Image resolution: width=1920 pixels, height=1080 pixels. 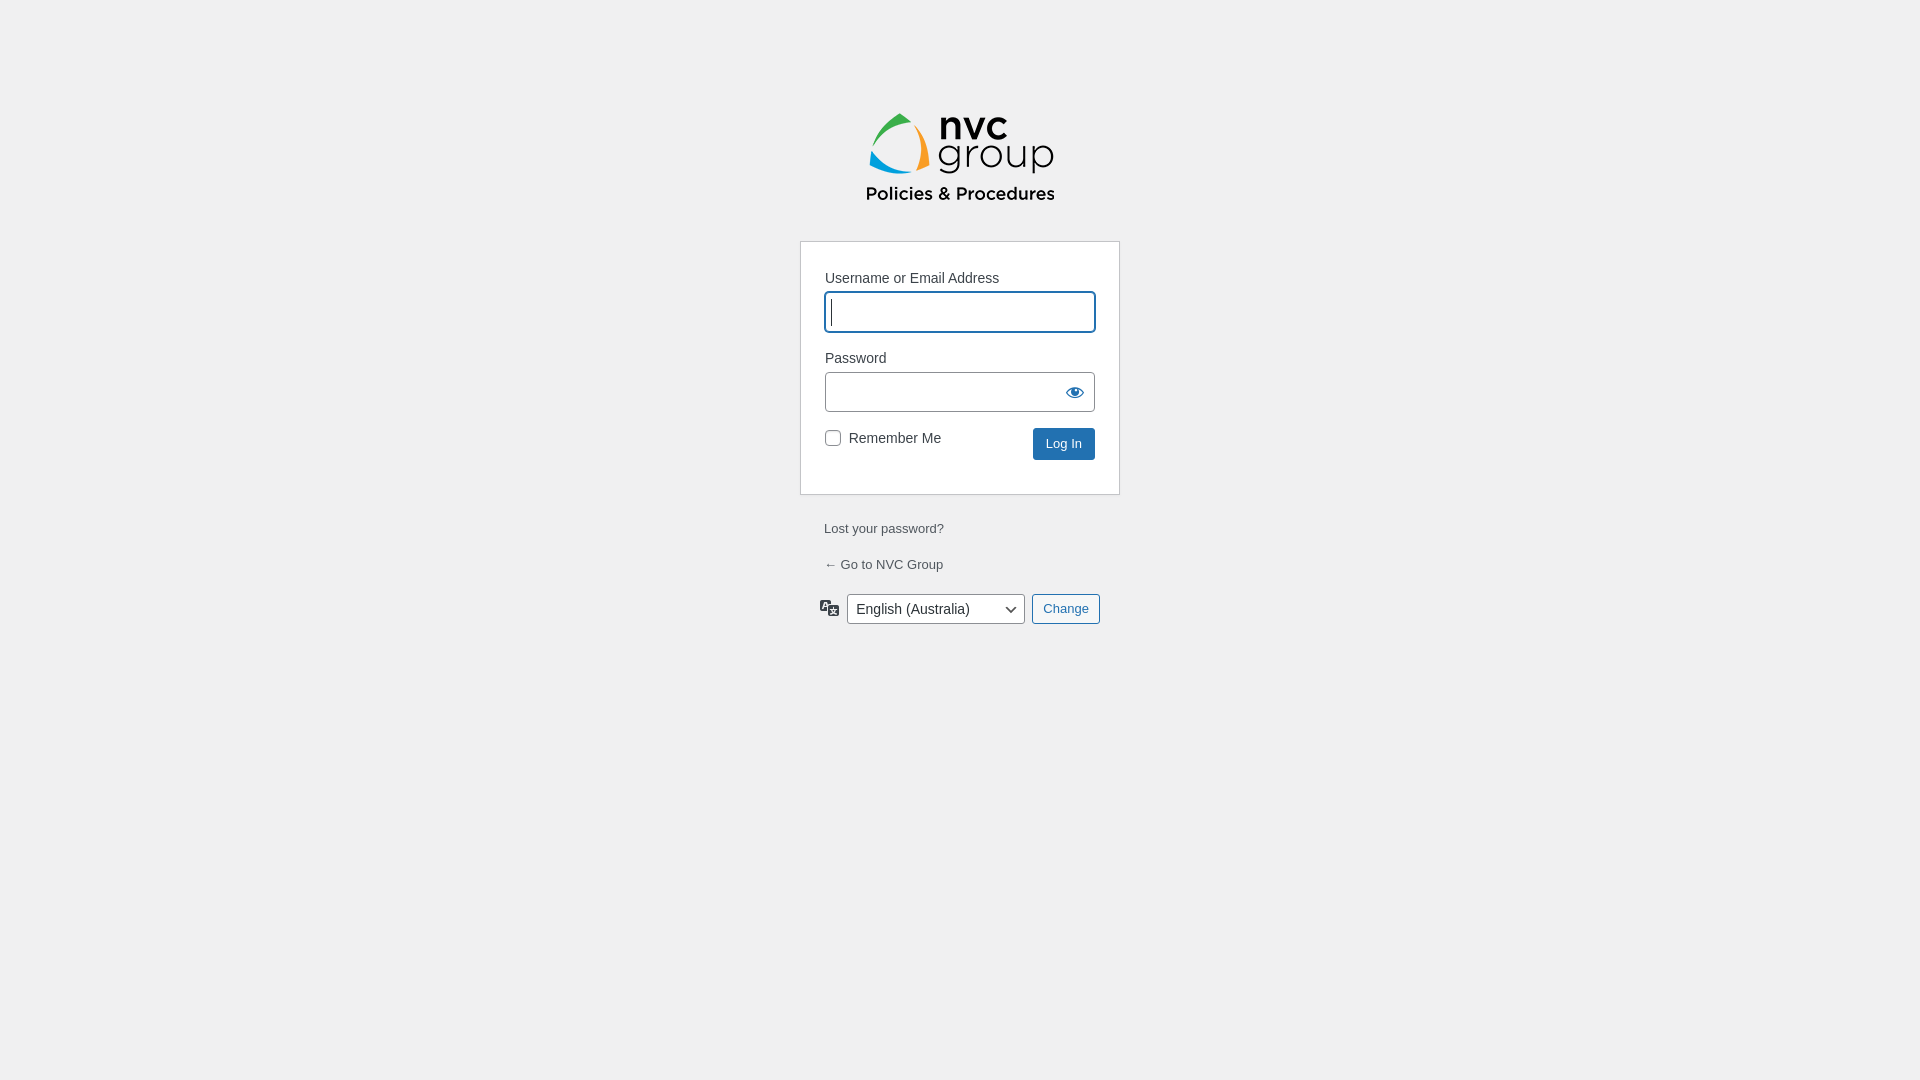 What do you see at coordinates (884, 528) in the screenshot?
I see `Lost your password?` at bounding box center [884, 528].